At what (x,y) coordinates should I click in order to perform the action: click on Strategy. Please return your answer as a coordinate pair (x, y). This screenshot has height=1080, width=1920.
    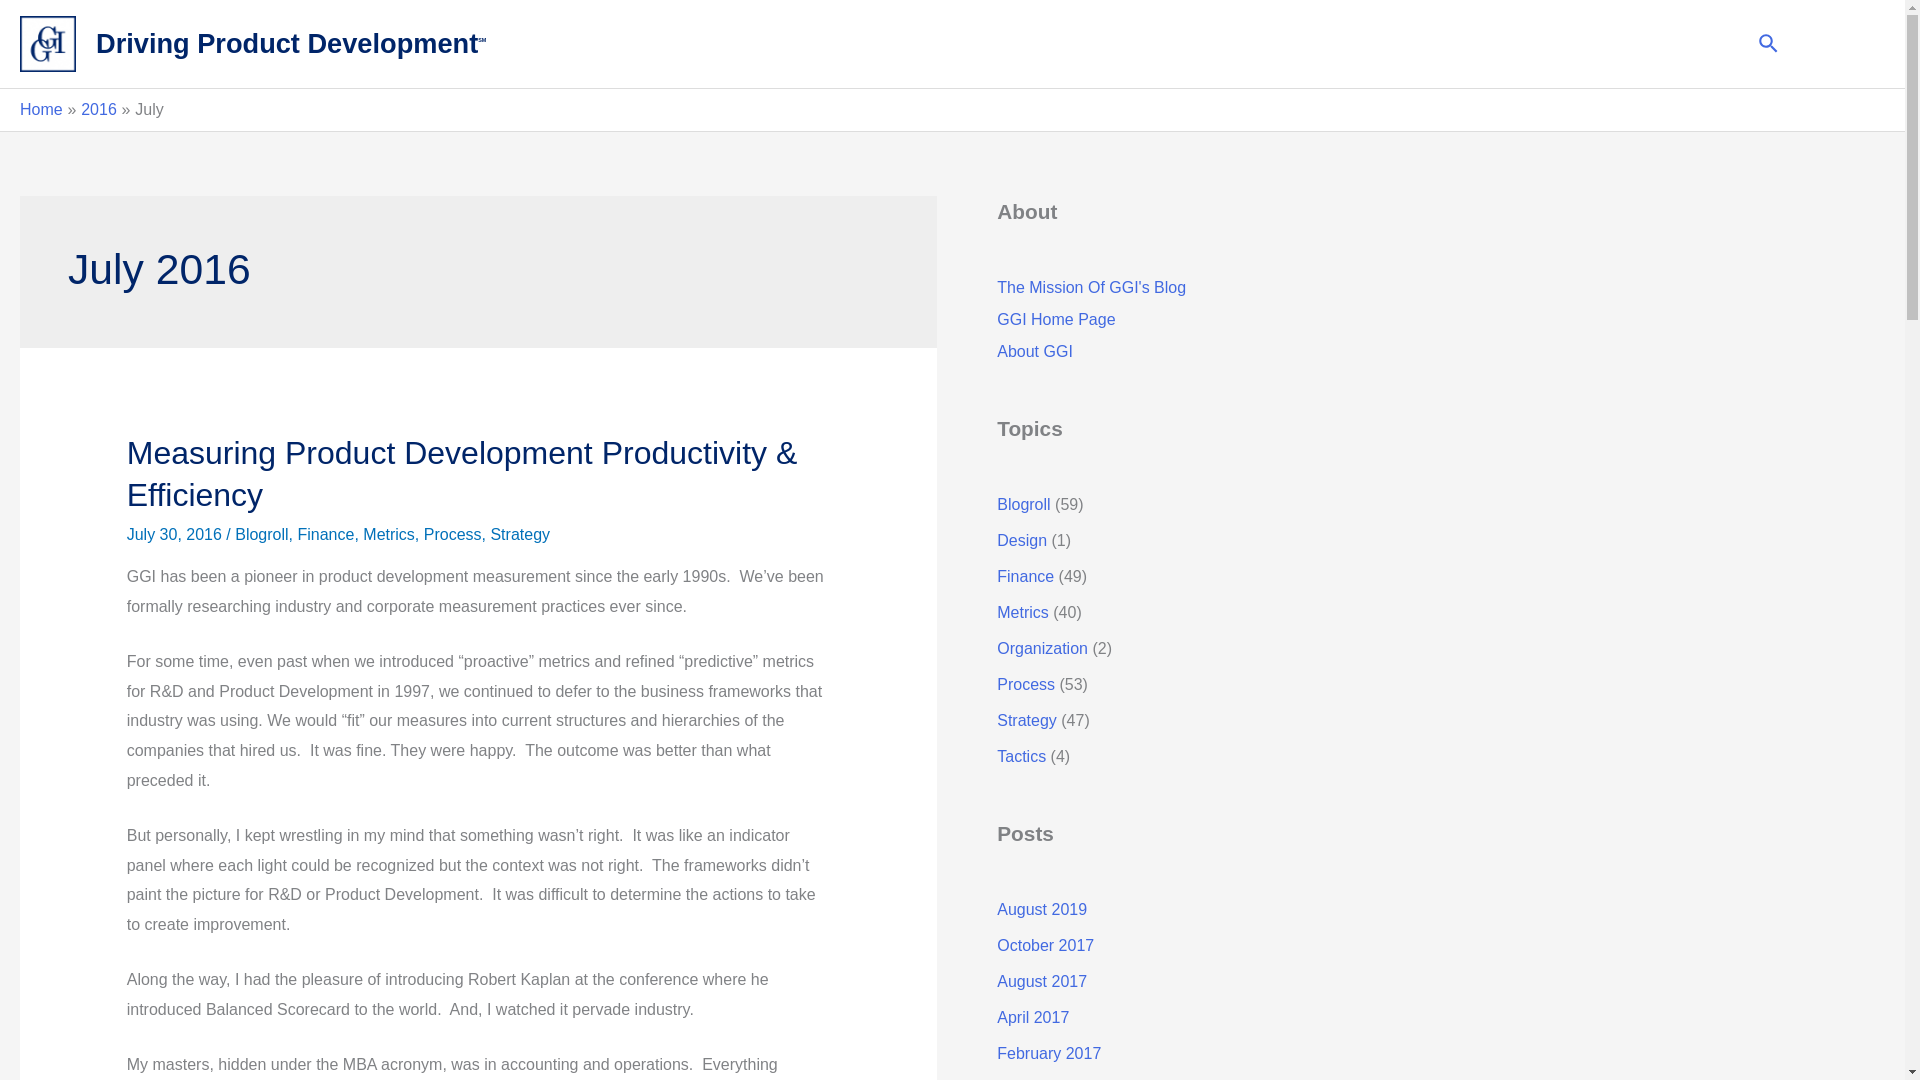
    Looking at the image, I should click on (519, 534).